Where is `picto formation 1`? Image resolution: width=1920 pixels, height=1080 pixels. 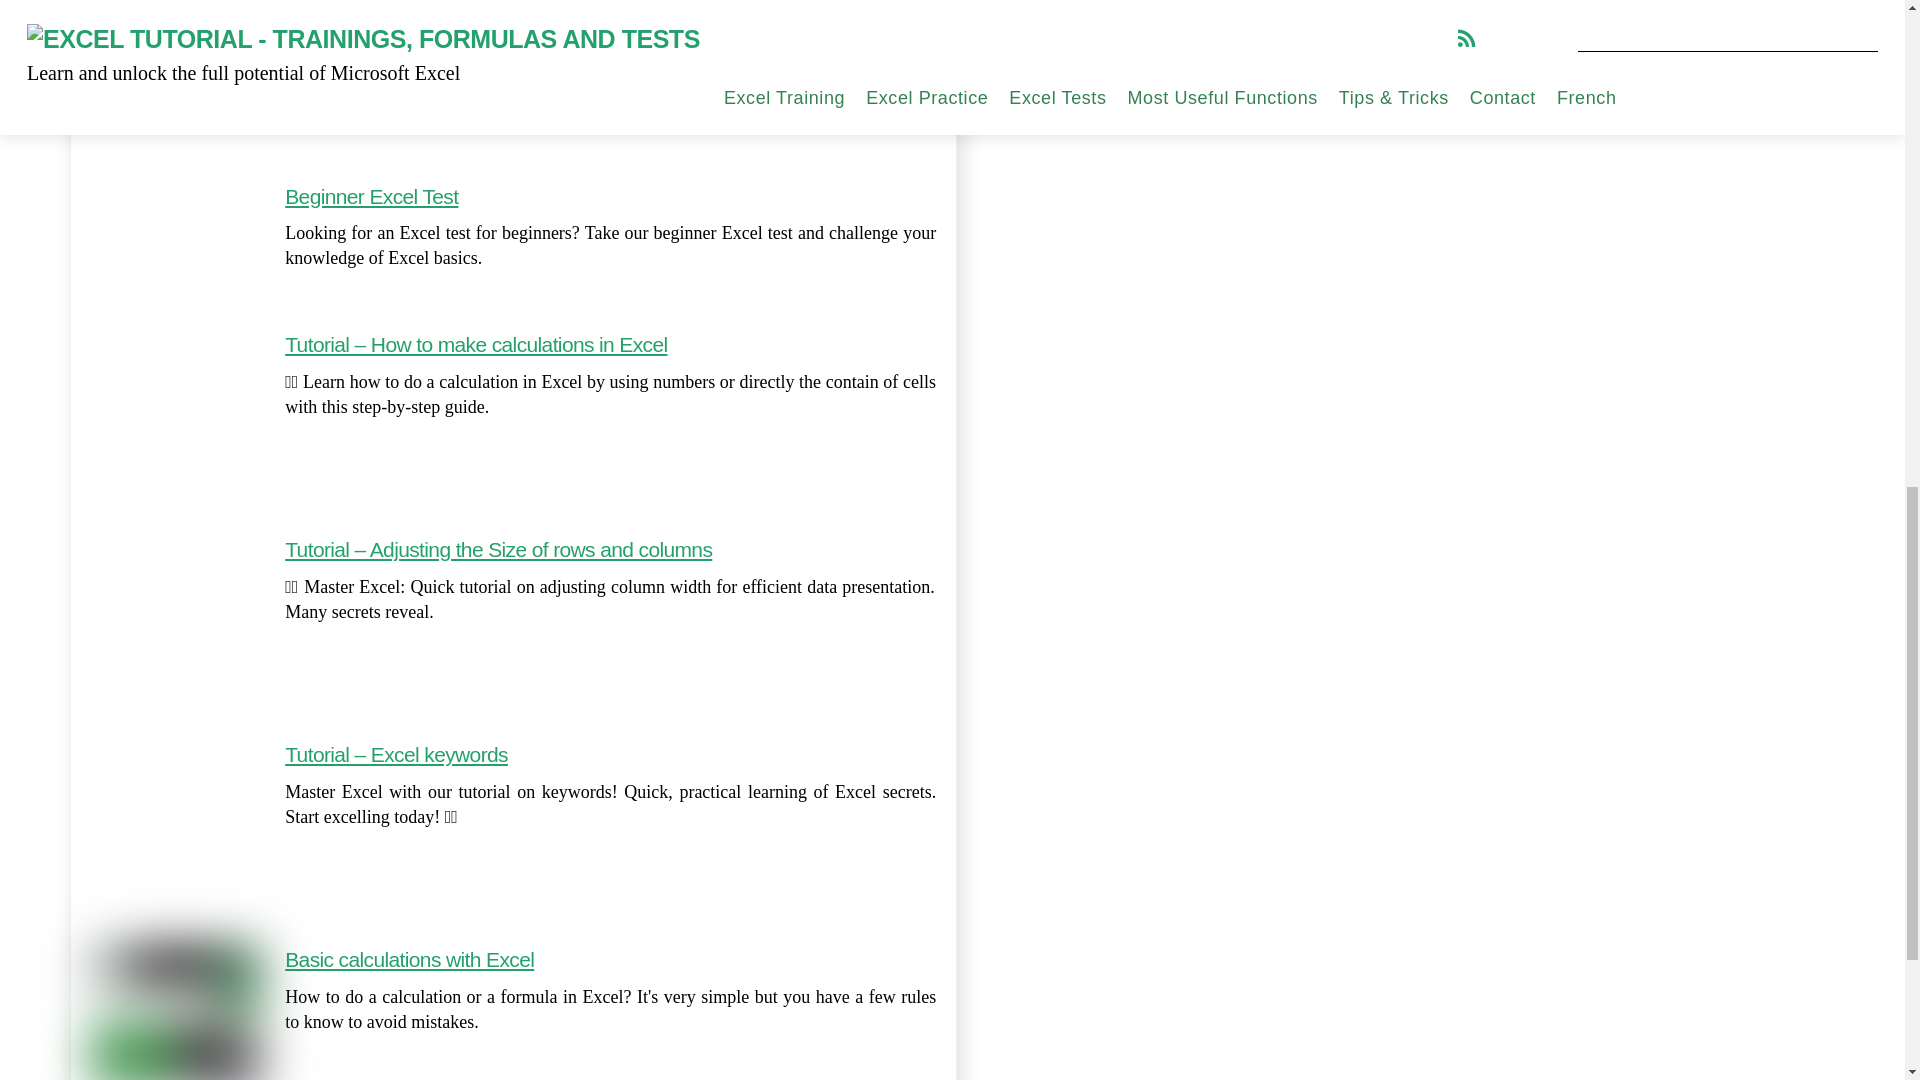 picto formation 1 is located at coordinates (174, 622).